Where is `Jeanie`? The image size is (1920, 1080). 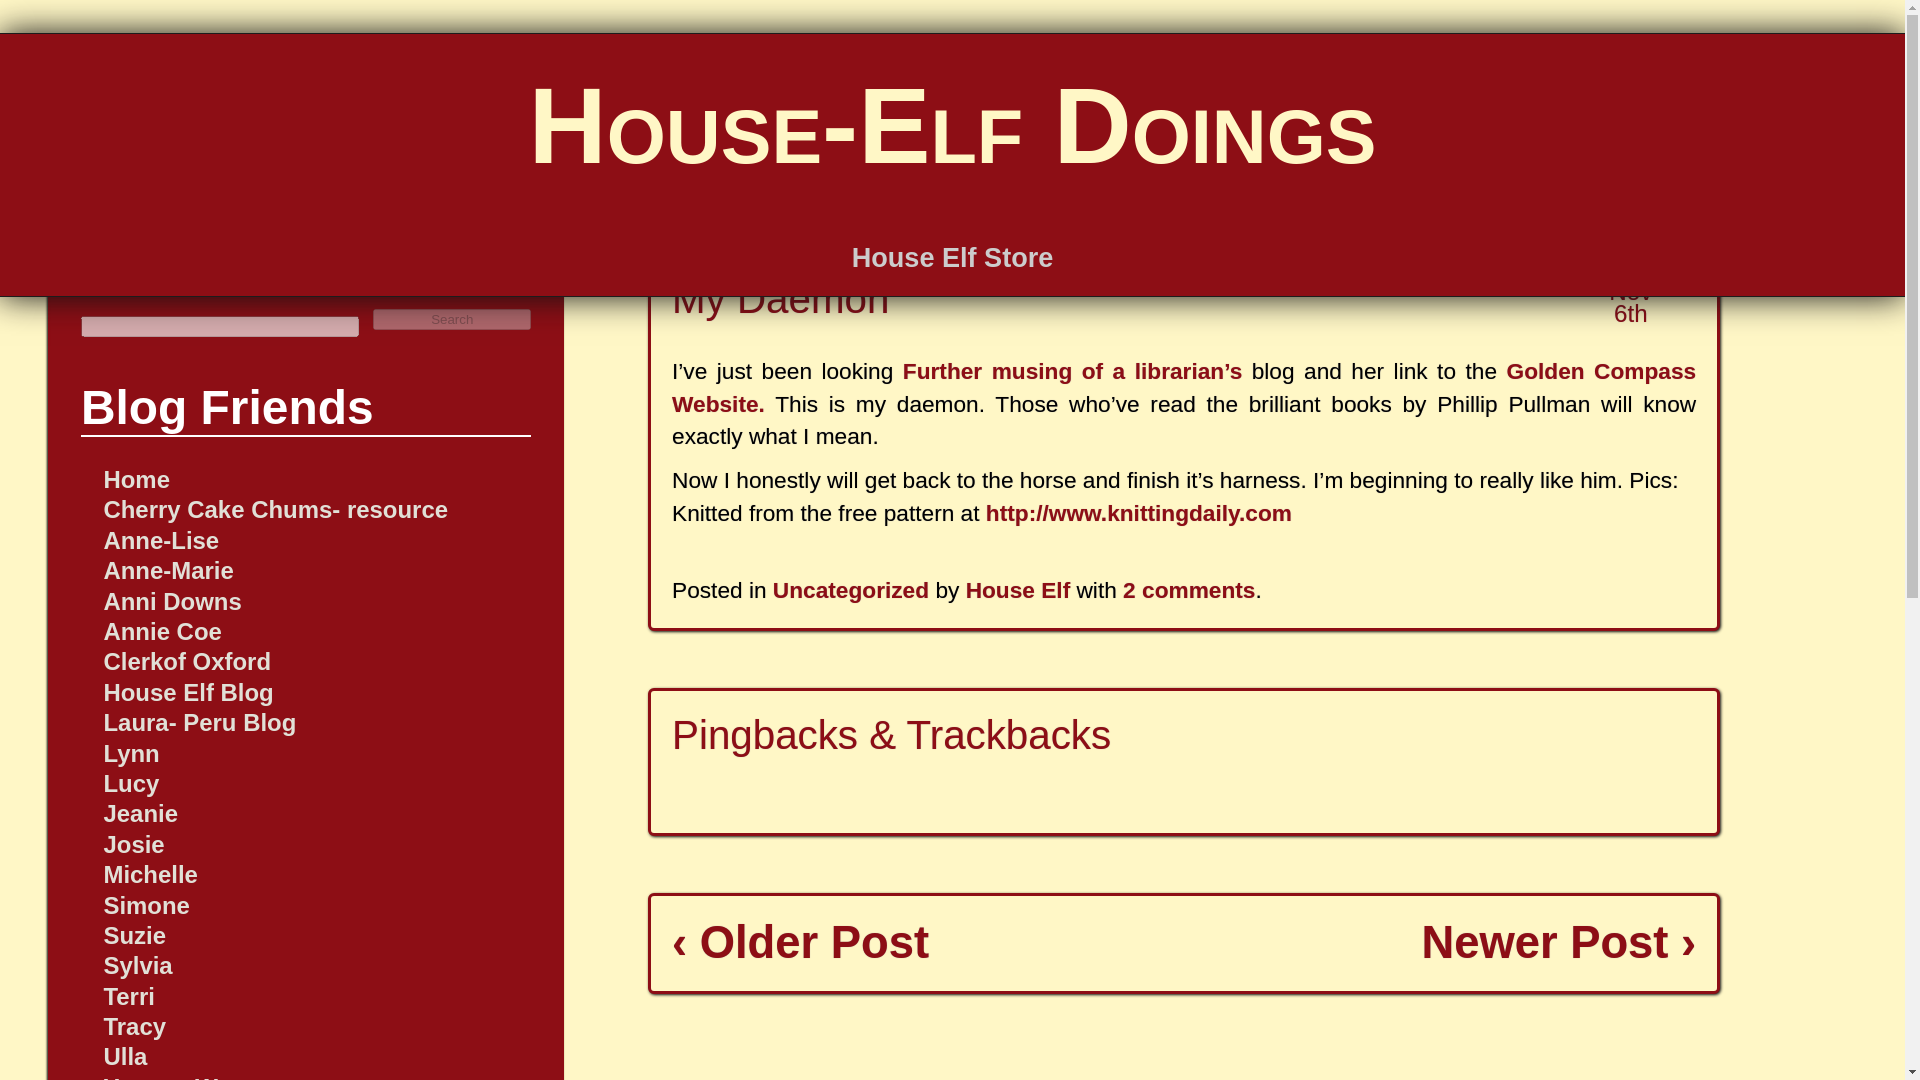 Jeanie is located at coordinates (140, 814).